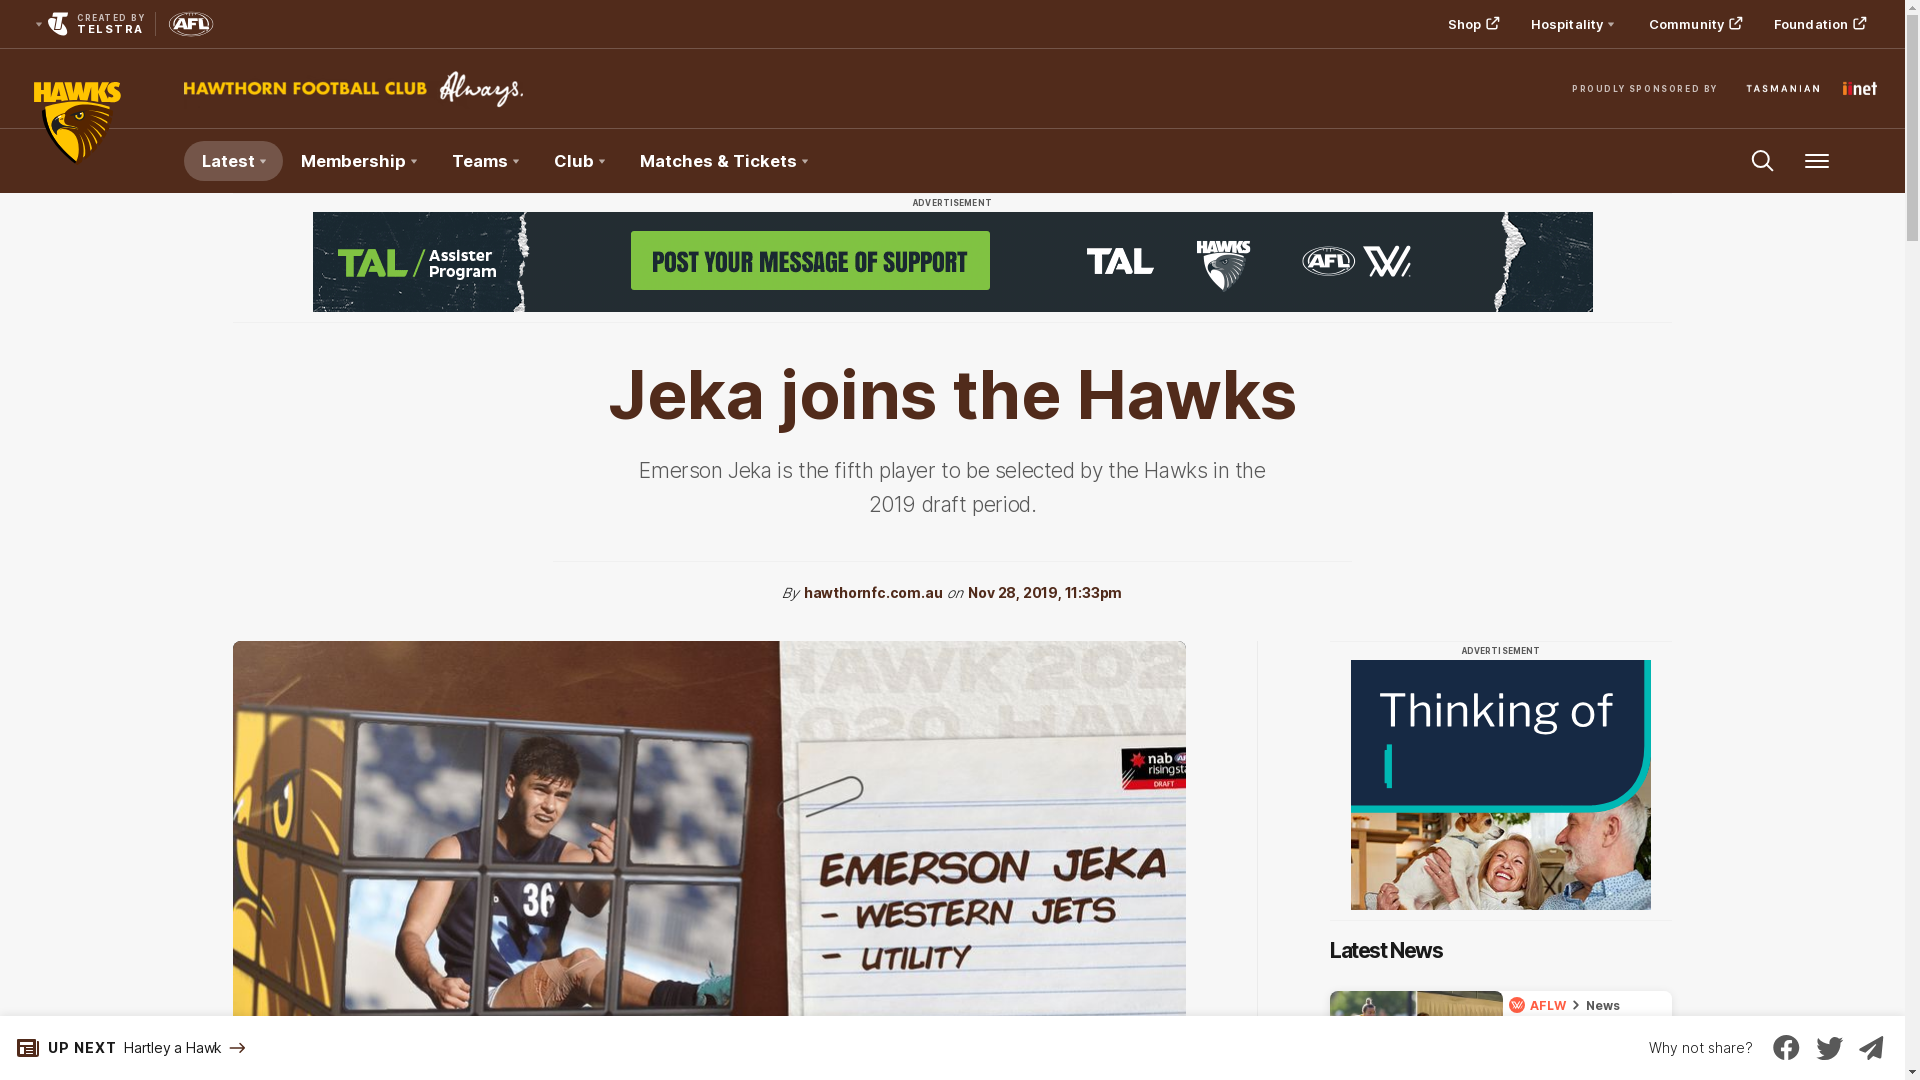 The height and width of the screenshot is (1080, 1920). Describe the element at coordinates (1472, 24) in the screenshot. I see `Shop` at that location.